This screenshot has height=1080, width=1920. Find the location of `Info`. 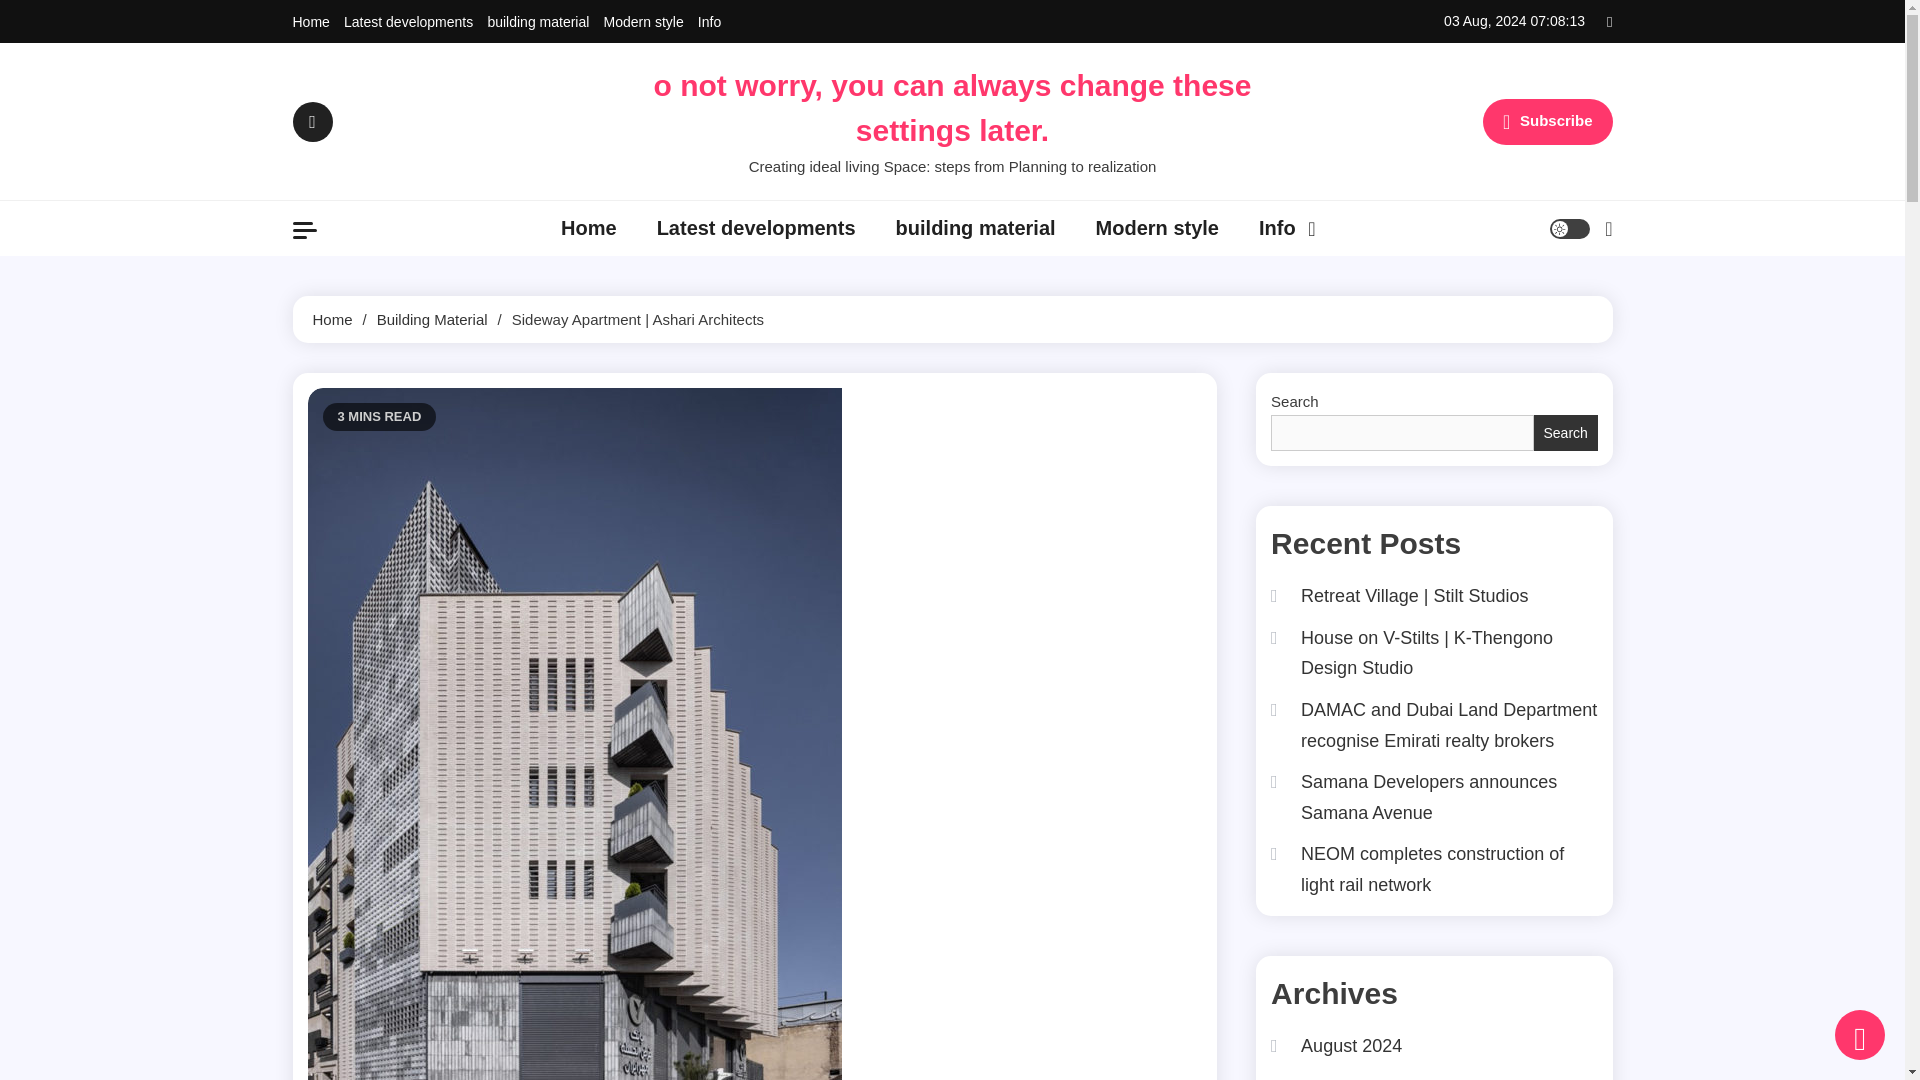

Info is located at coordinates (710, 22).